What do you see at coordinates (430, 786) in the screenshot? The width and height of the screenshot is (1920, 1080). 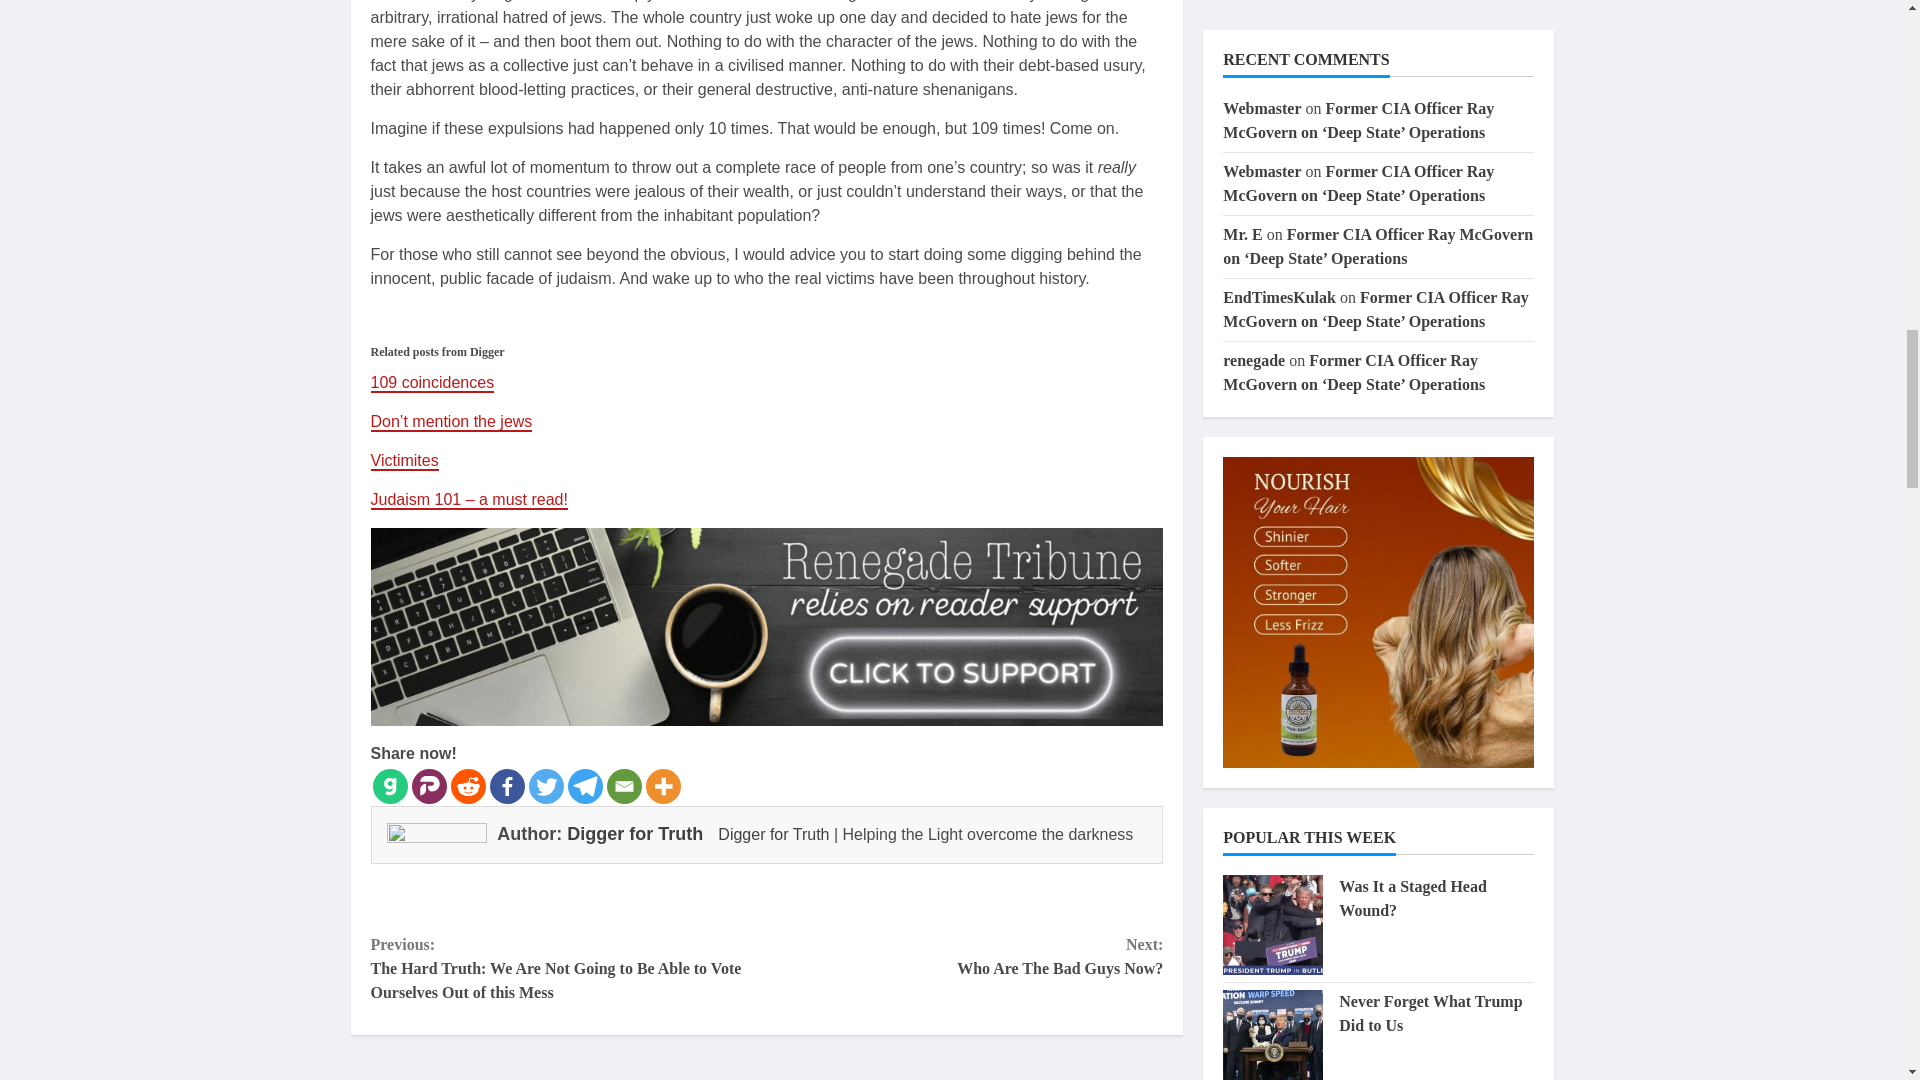 I see `Parler` at bounding box center [430, 786].